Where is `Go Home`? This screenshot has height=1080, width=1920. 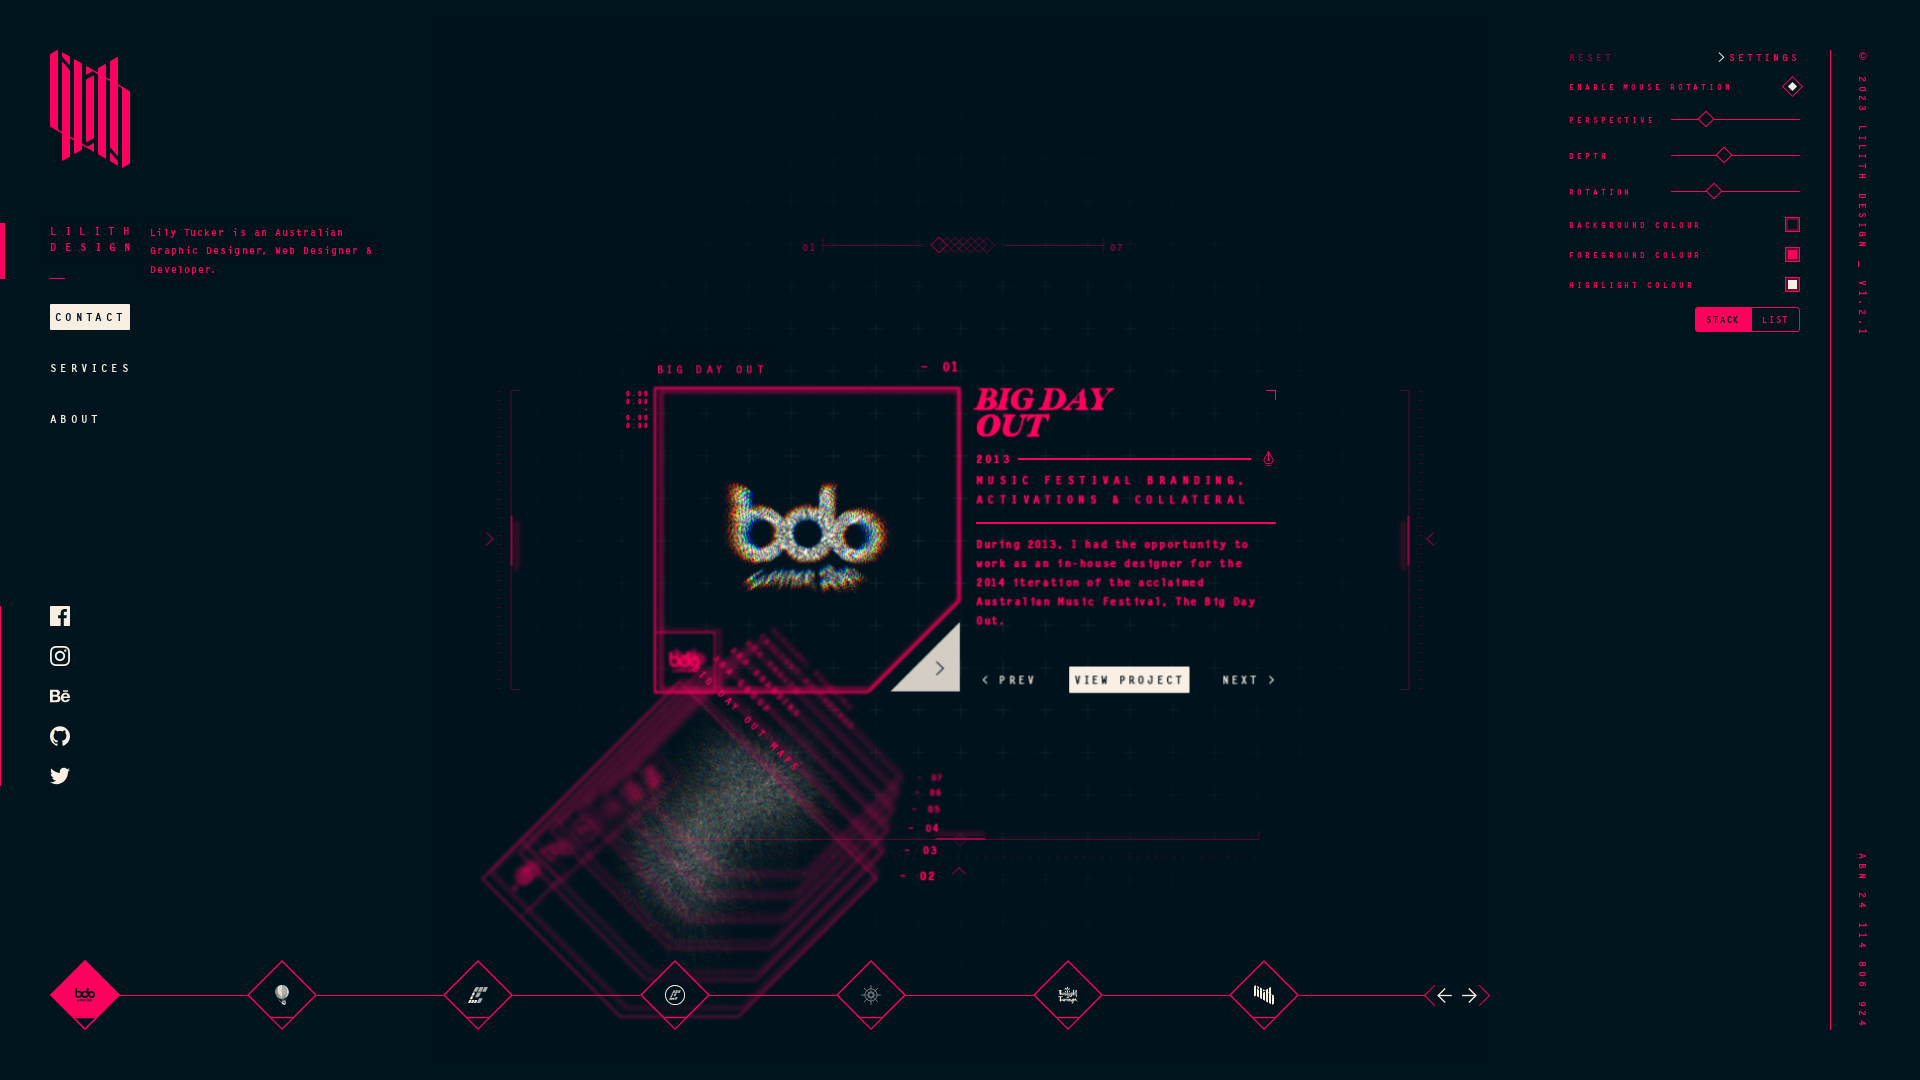
Go Home is located at coordinates (90, 111).